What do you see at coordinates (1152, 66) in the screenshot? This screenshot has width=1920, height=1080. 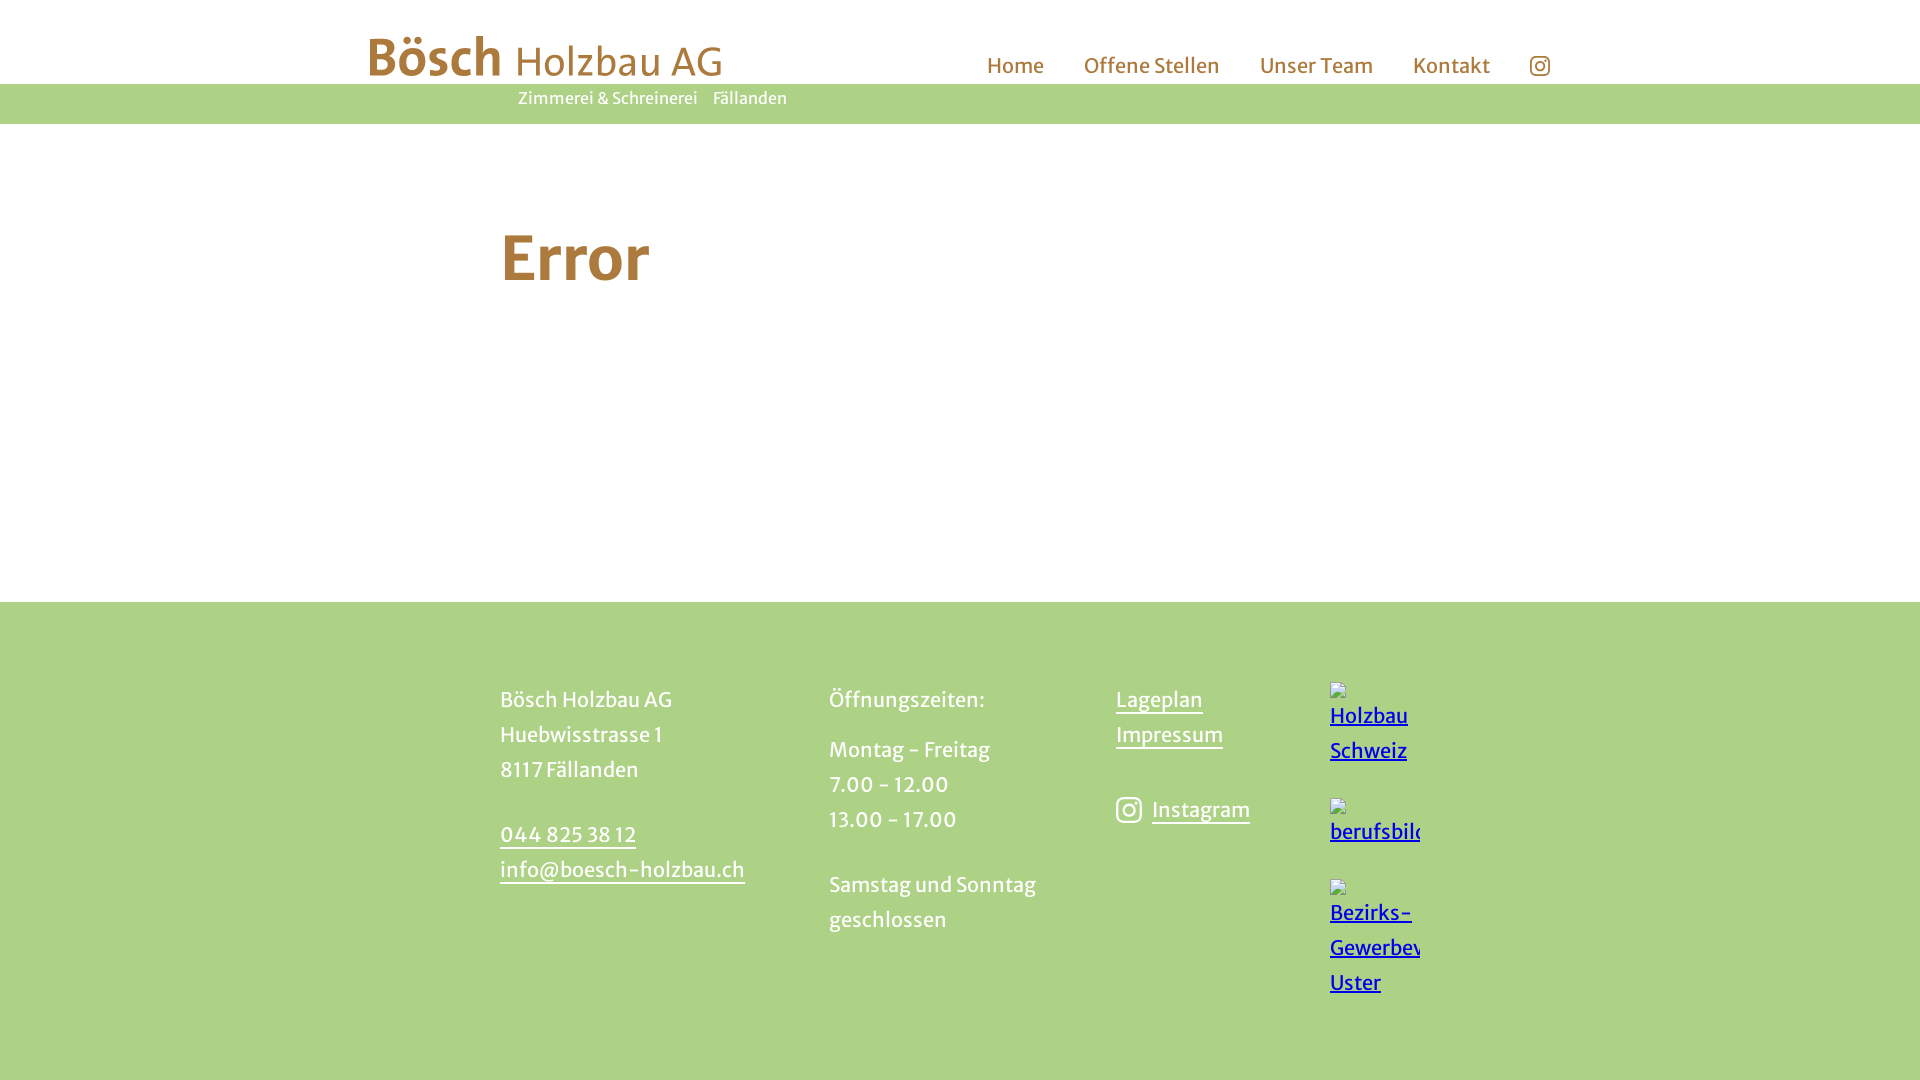 I see `Offene Stellen` at bounding box center [1152, 66].